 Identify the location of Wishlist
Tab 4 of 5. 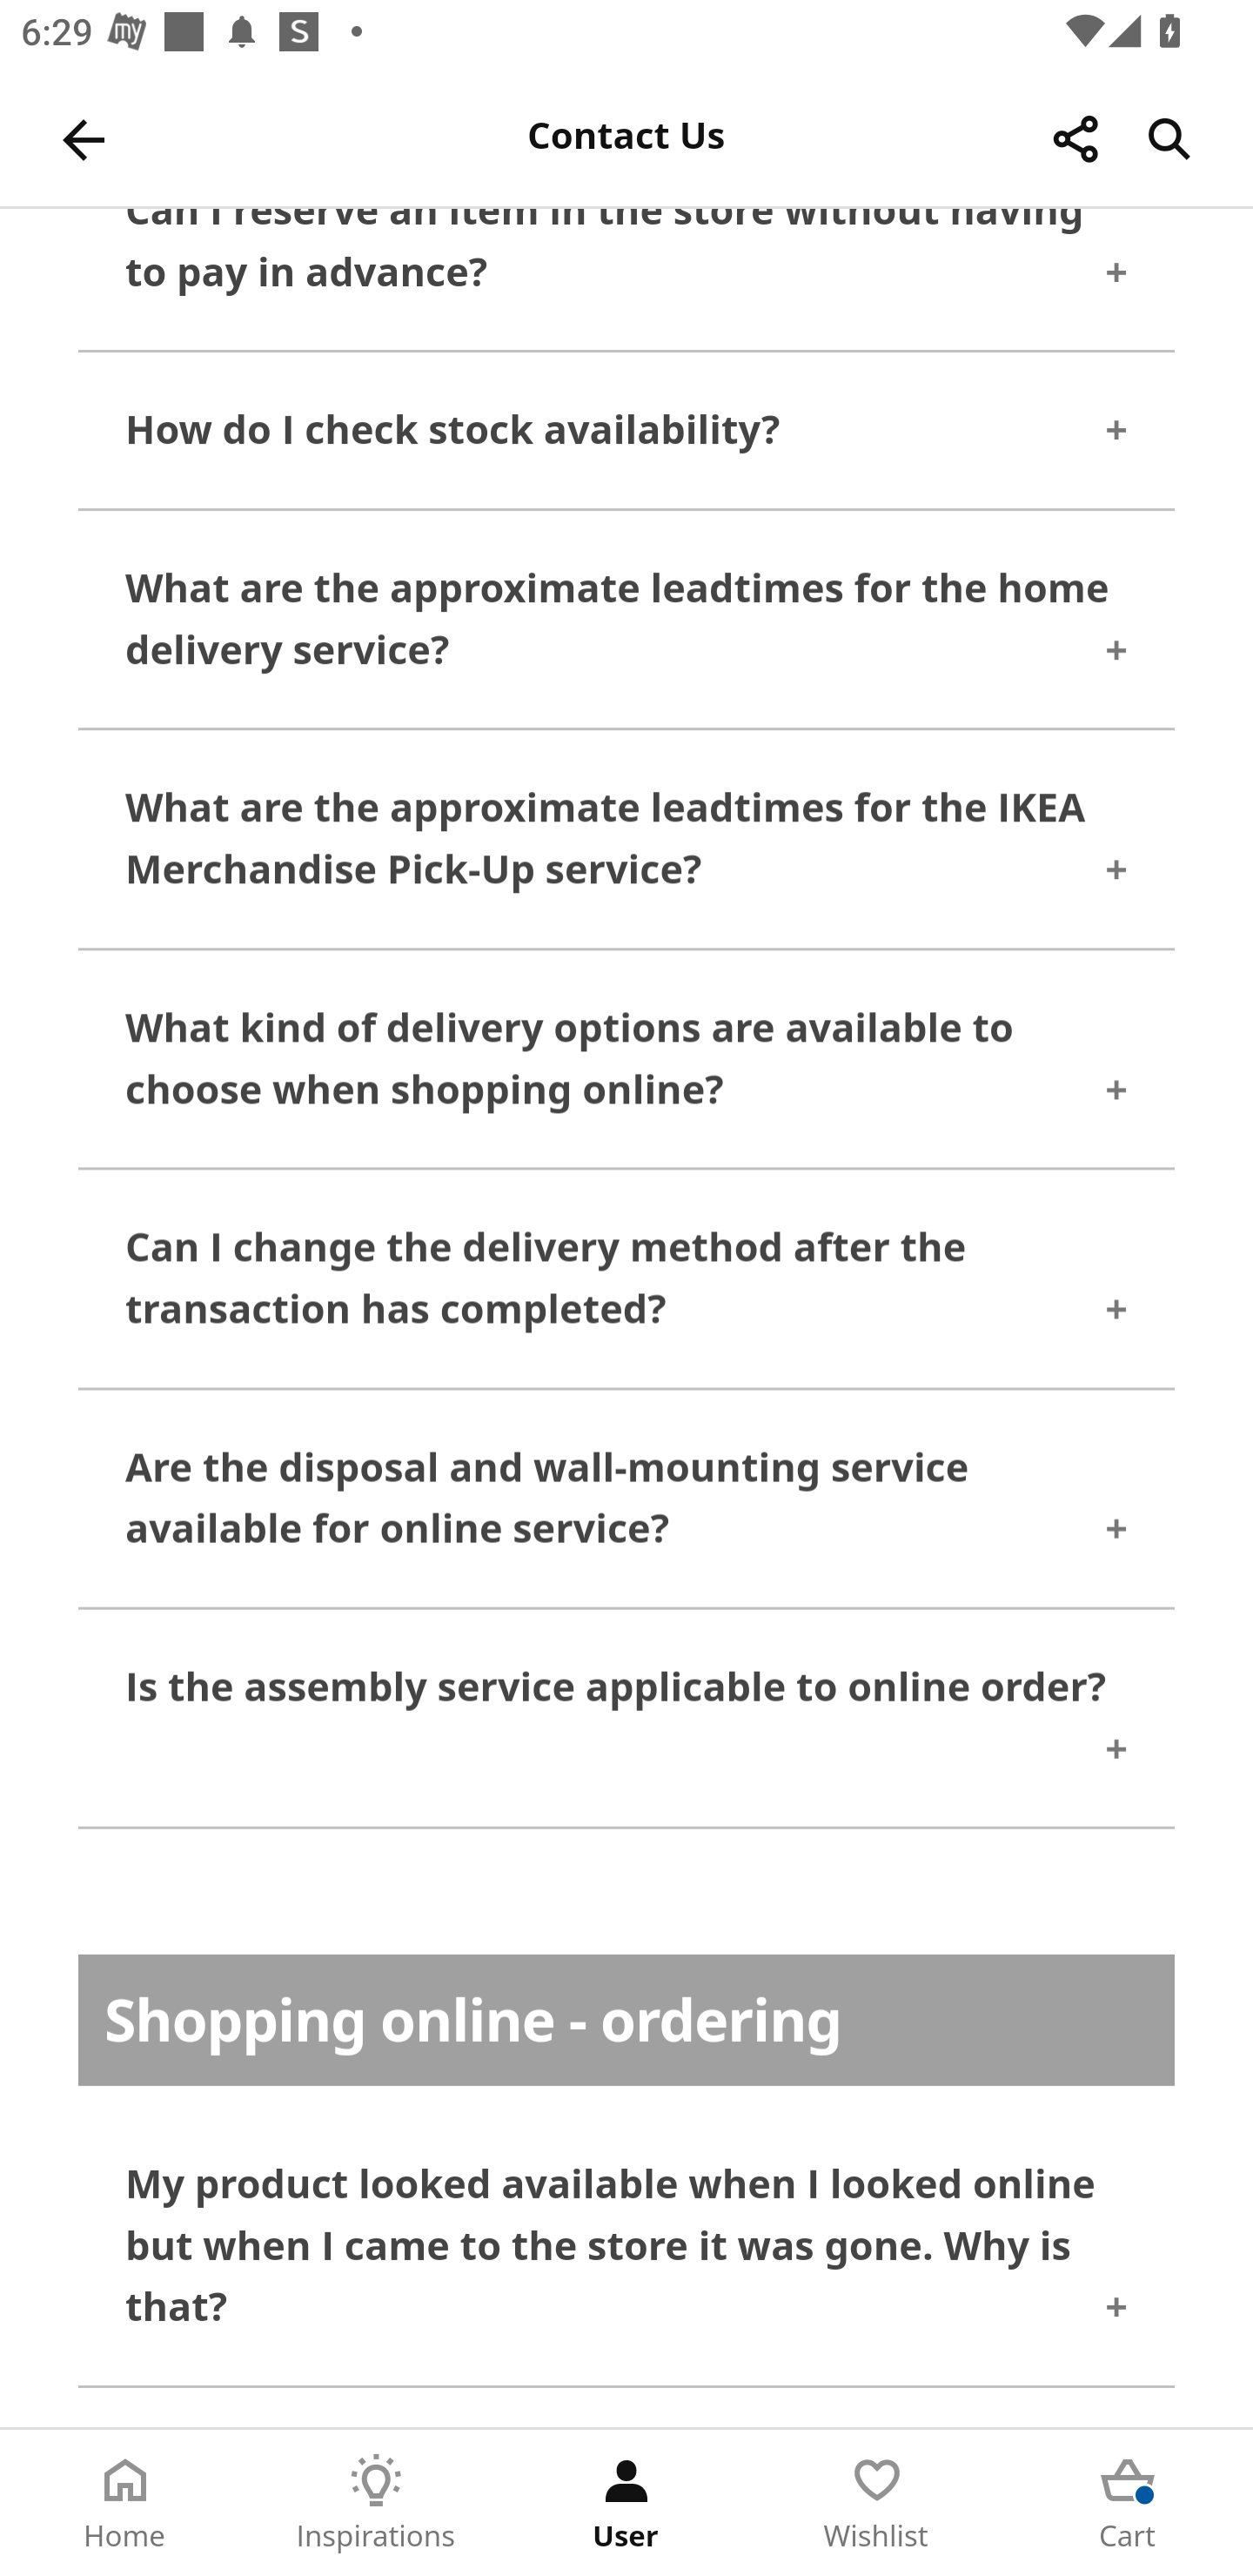
(877, 2503).